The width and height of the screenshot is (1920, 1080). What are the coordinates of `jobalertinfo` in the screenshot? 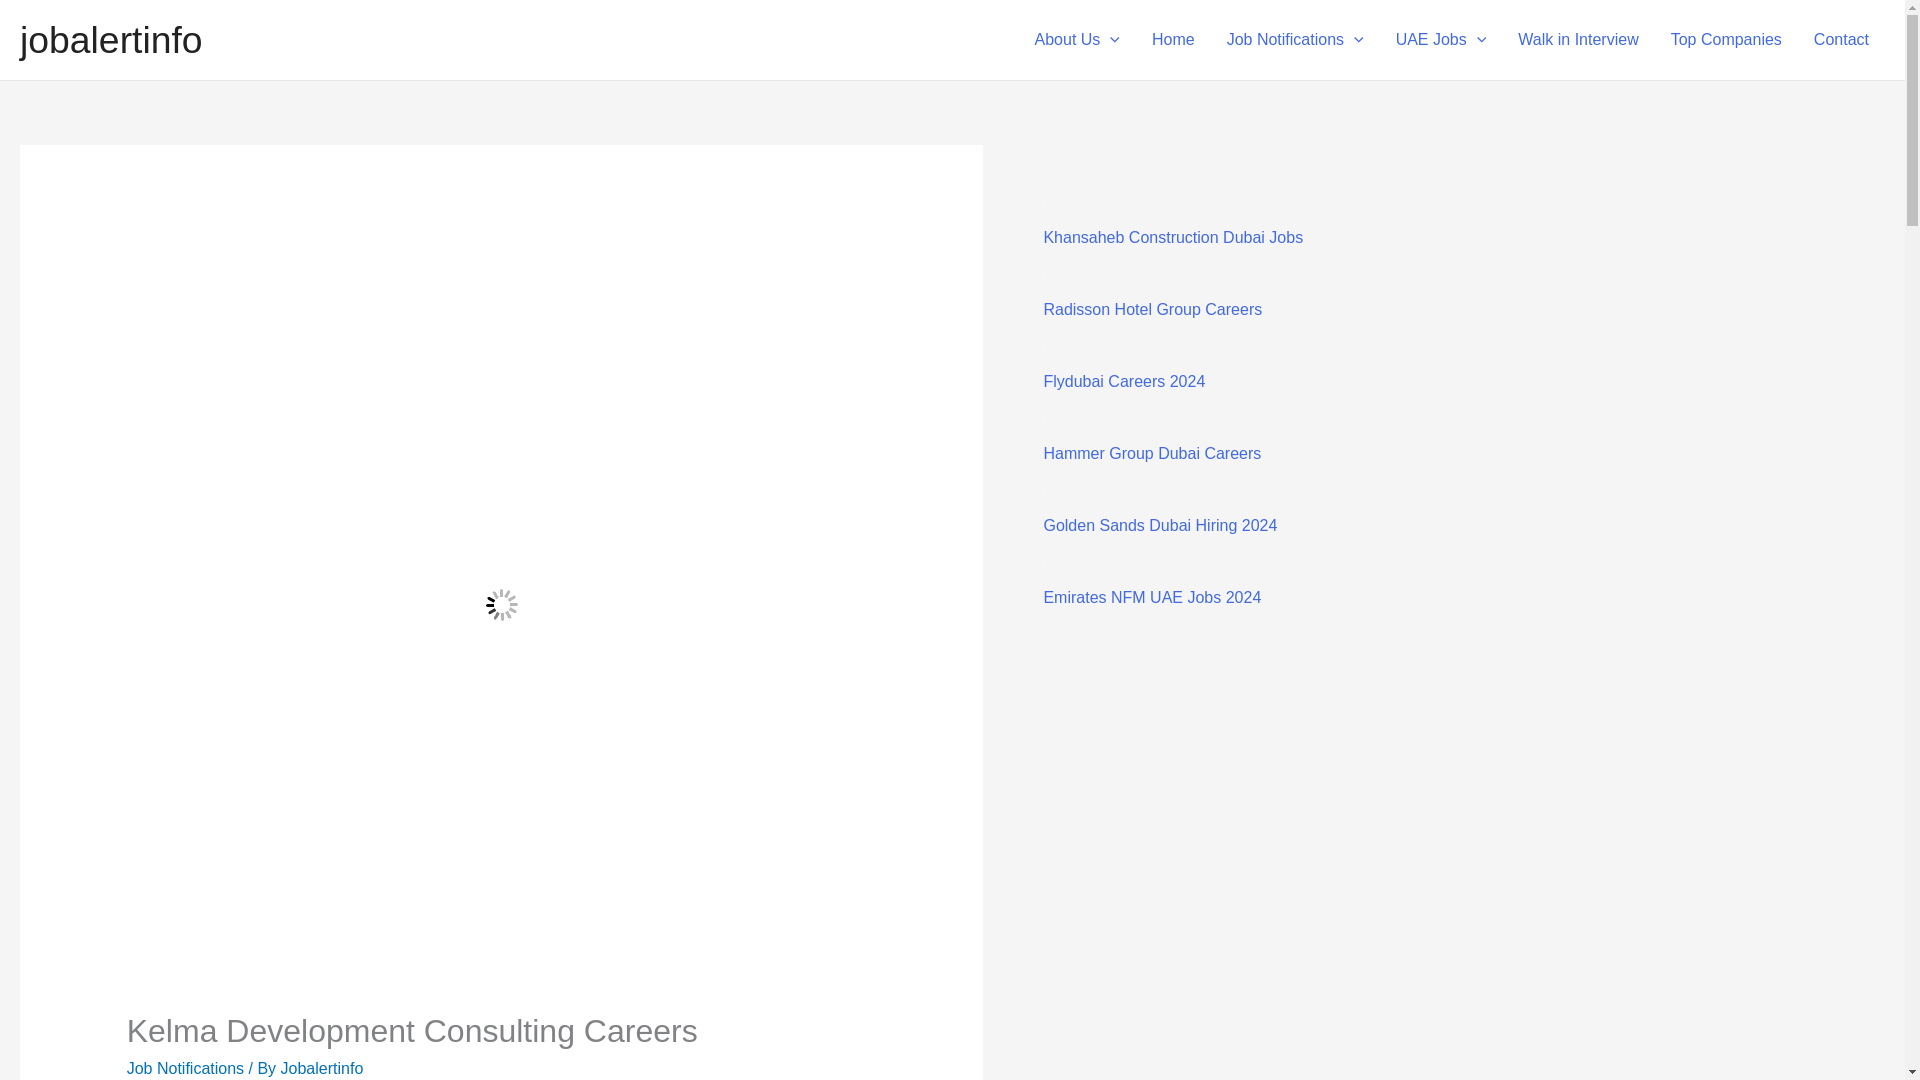 It's located at (111, 40).